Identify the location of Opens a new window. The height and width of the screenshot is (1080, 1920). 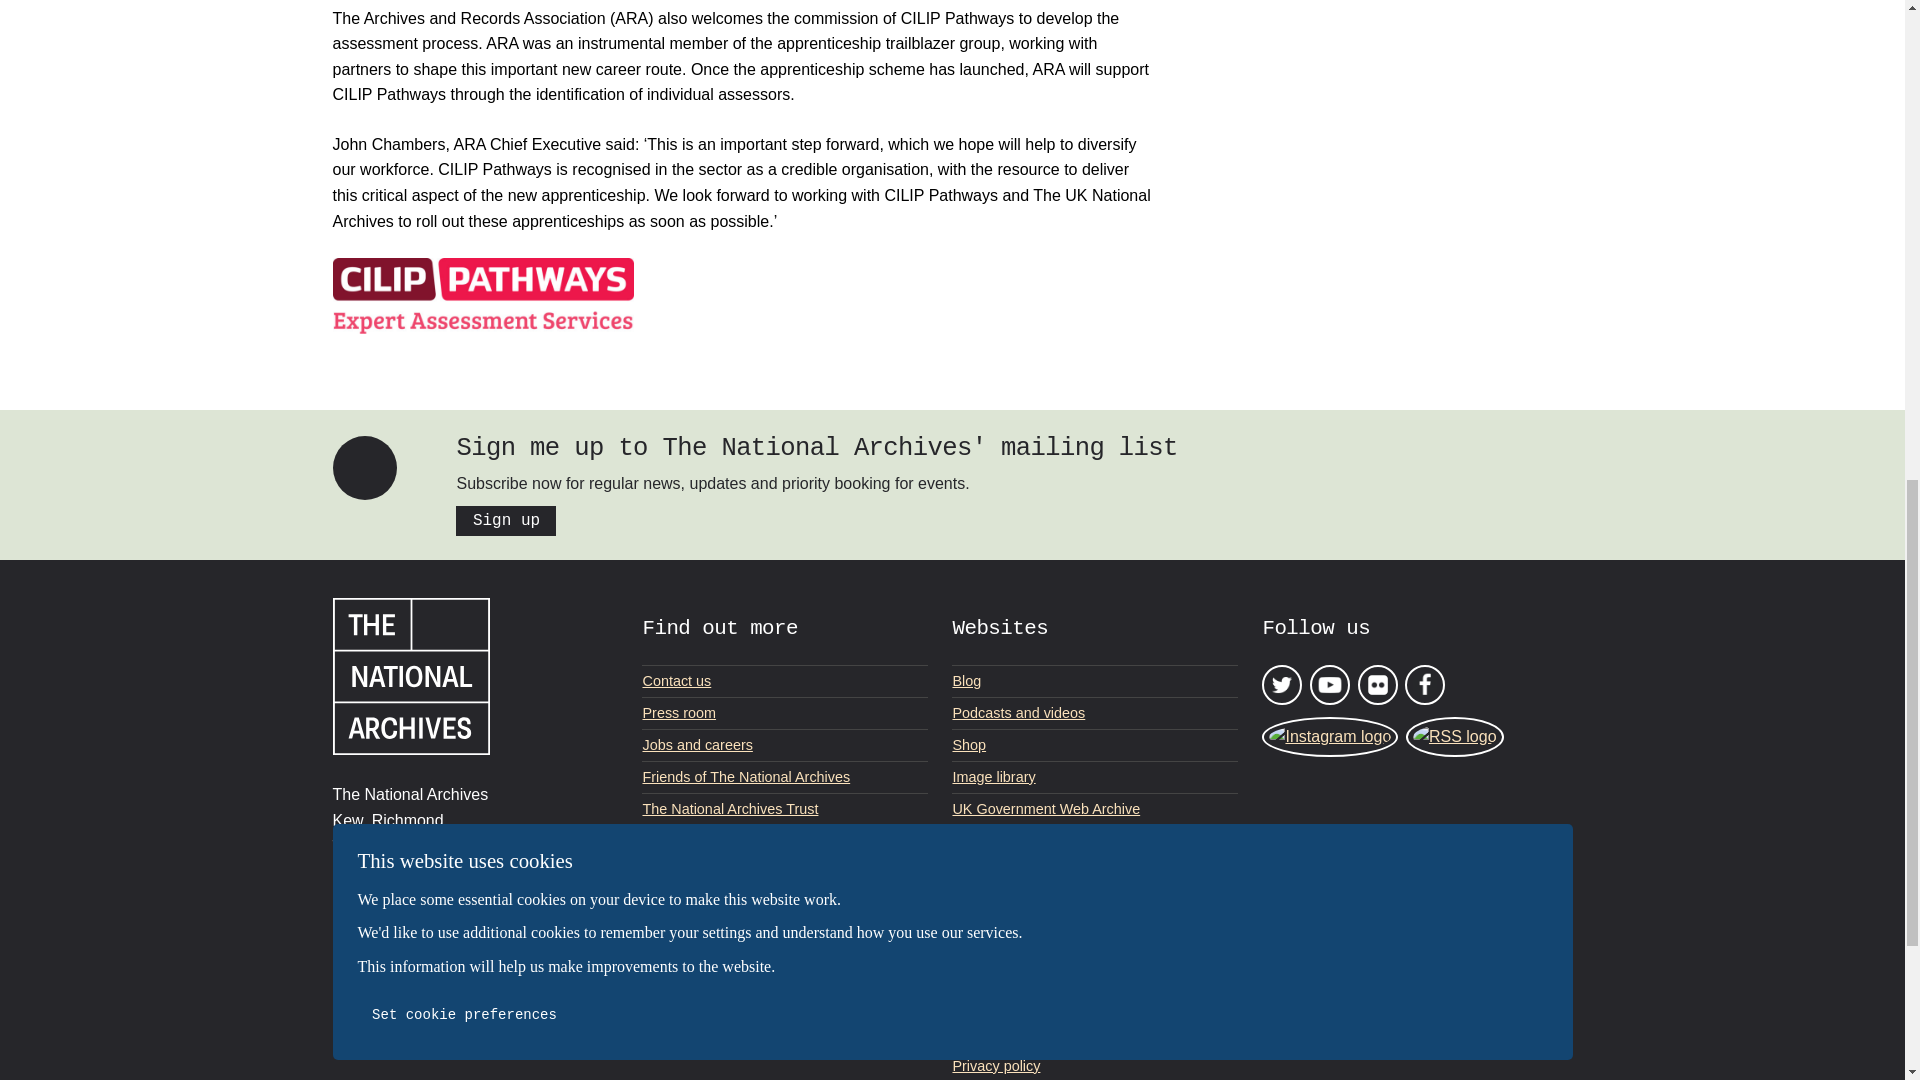
(1094, 842).